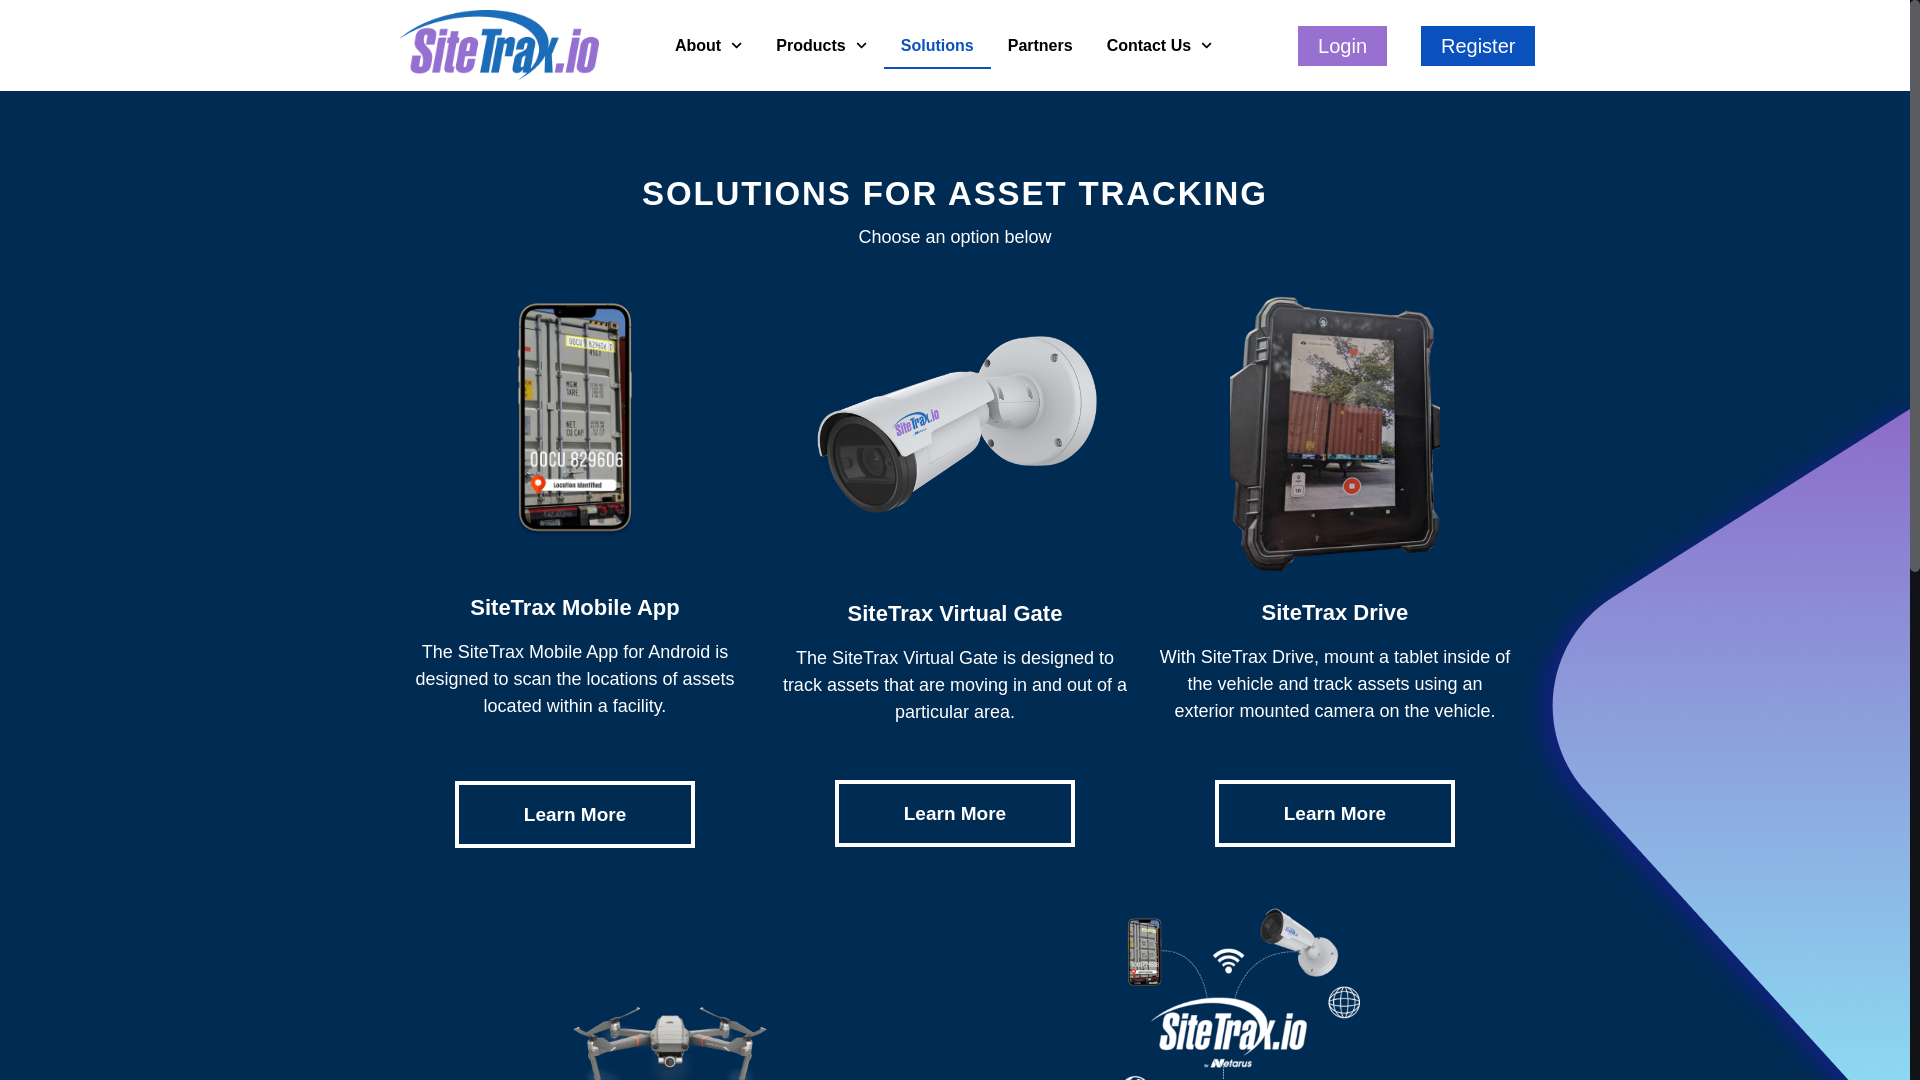  I want to click on Login, so click(1342, 45).